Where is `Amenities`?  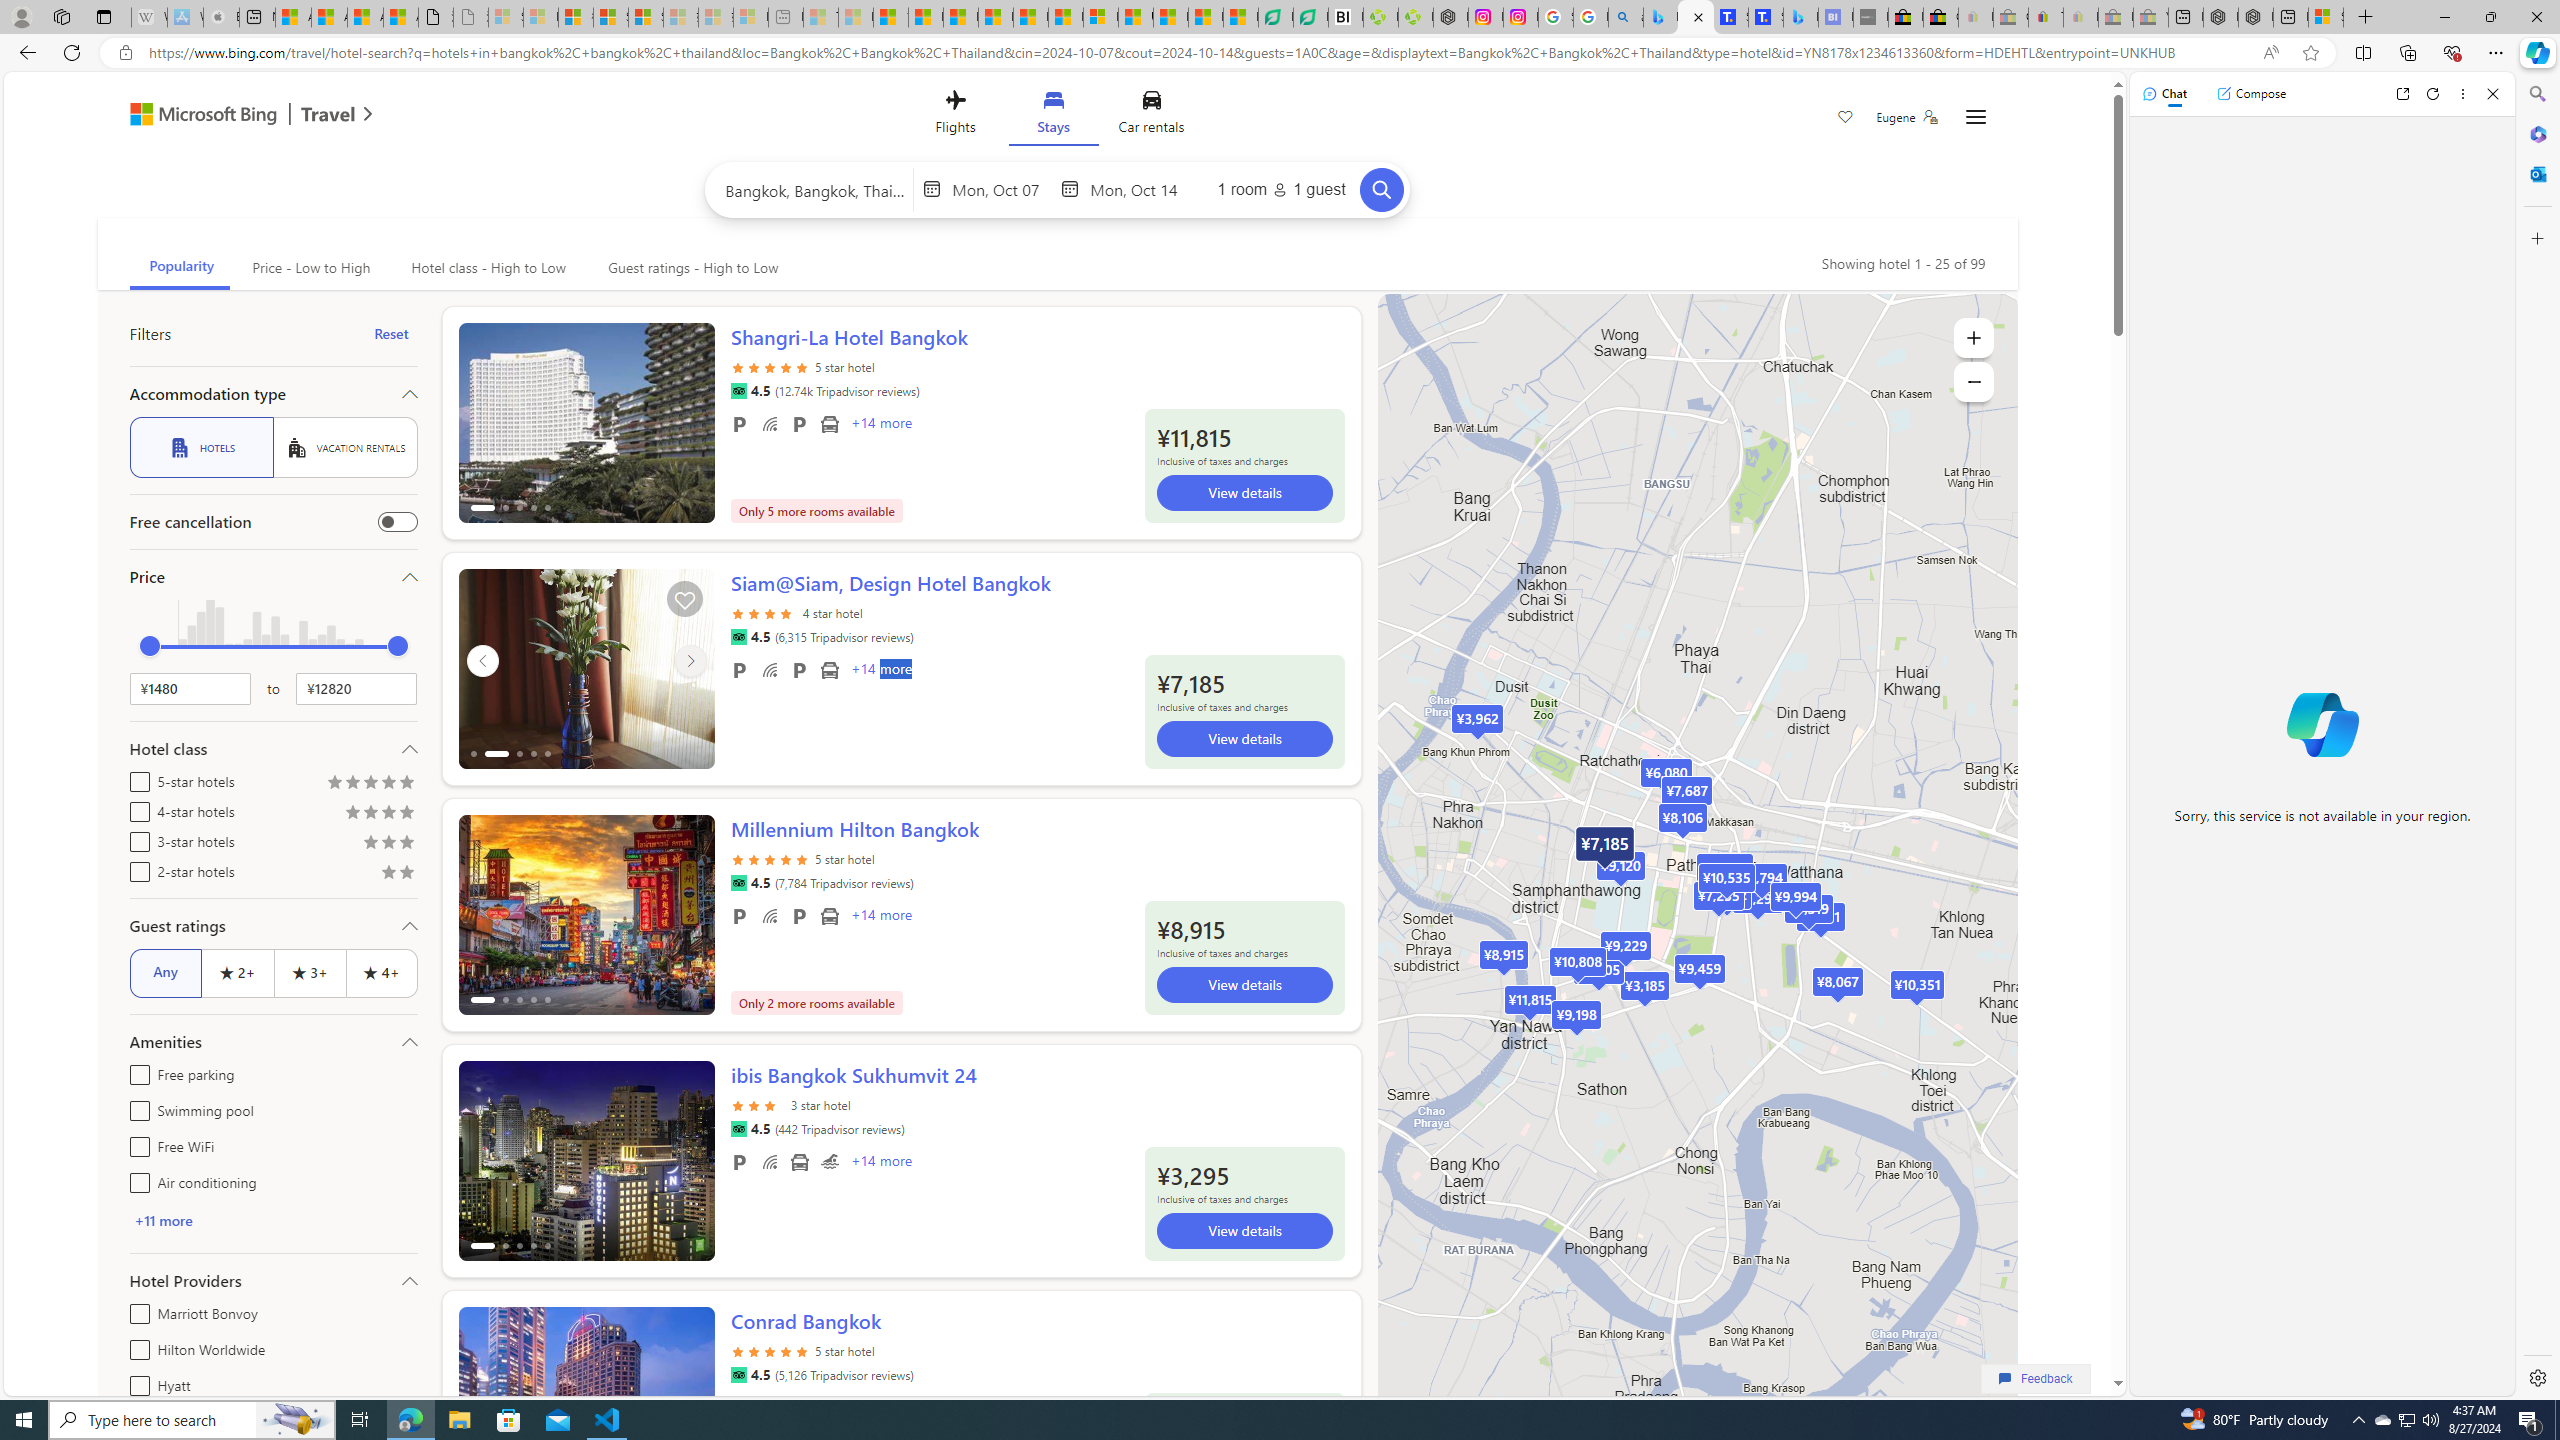 Amenities is located at coordinates (272, 1042).